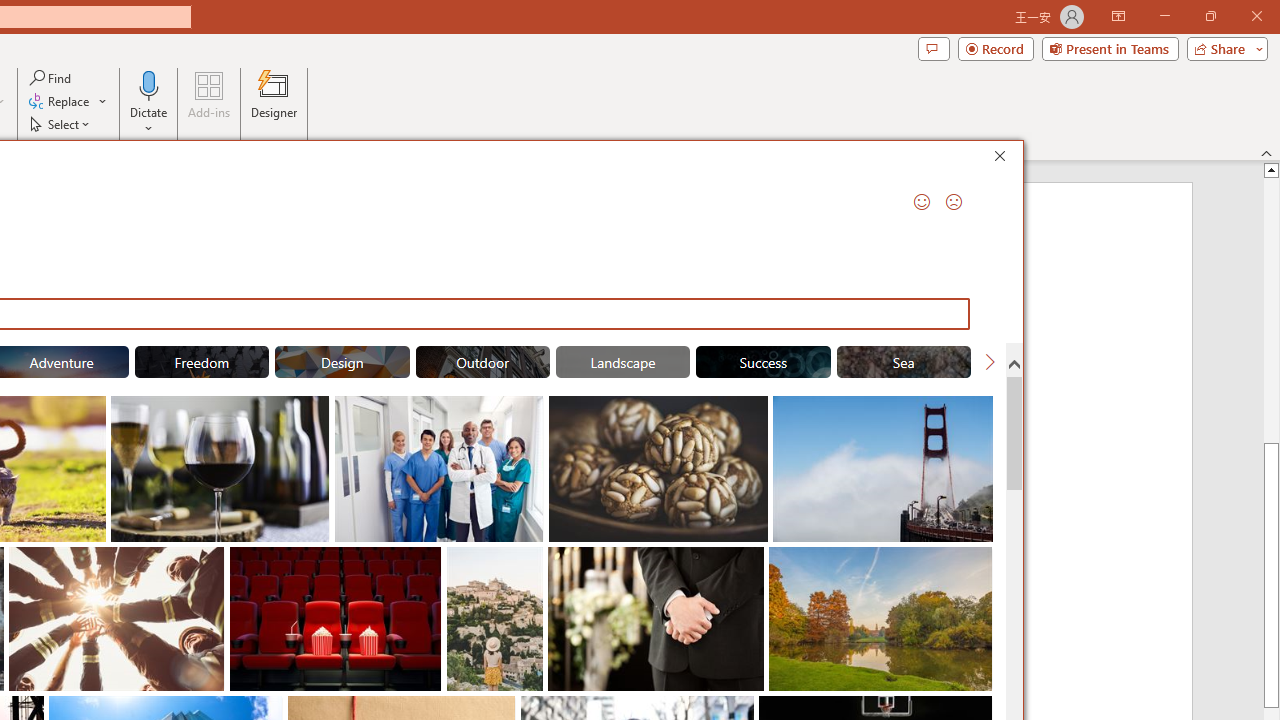 The width and height of the screenshot is (1280, 720). I want to click on Send a Smile, so click(922, 202).